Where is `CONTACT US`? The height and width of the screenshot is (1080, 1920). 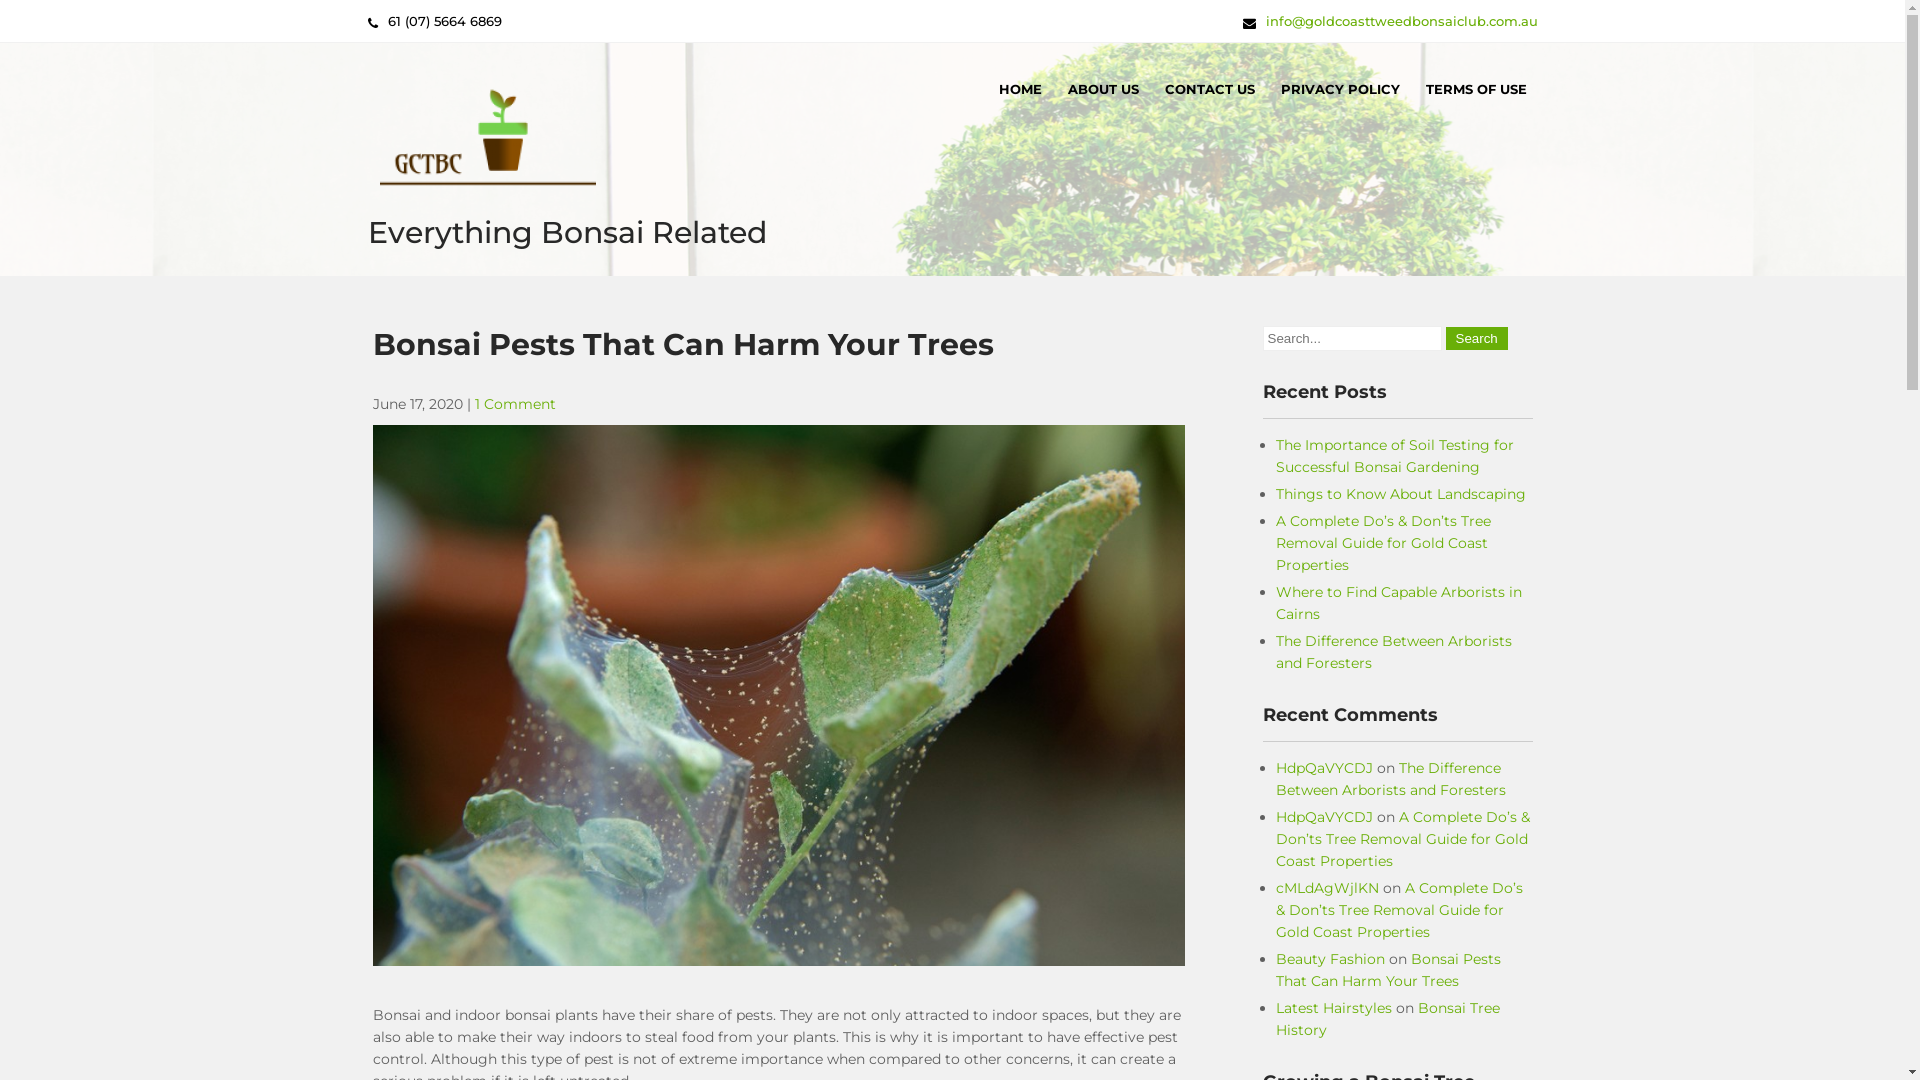 CONTACT US is located at coordinates (1210, 89).